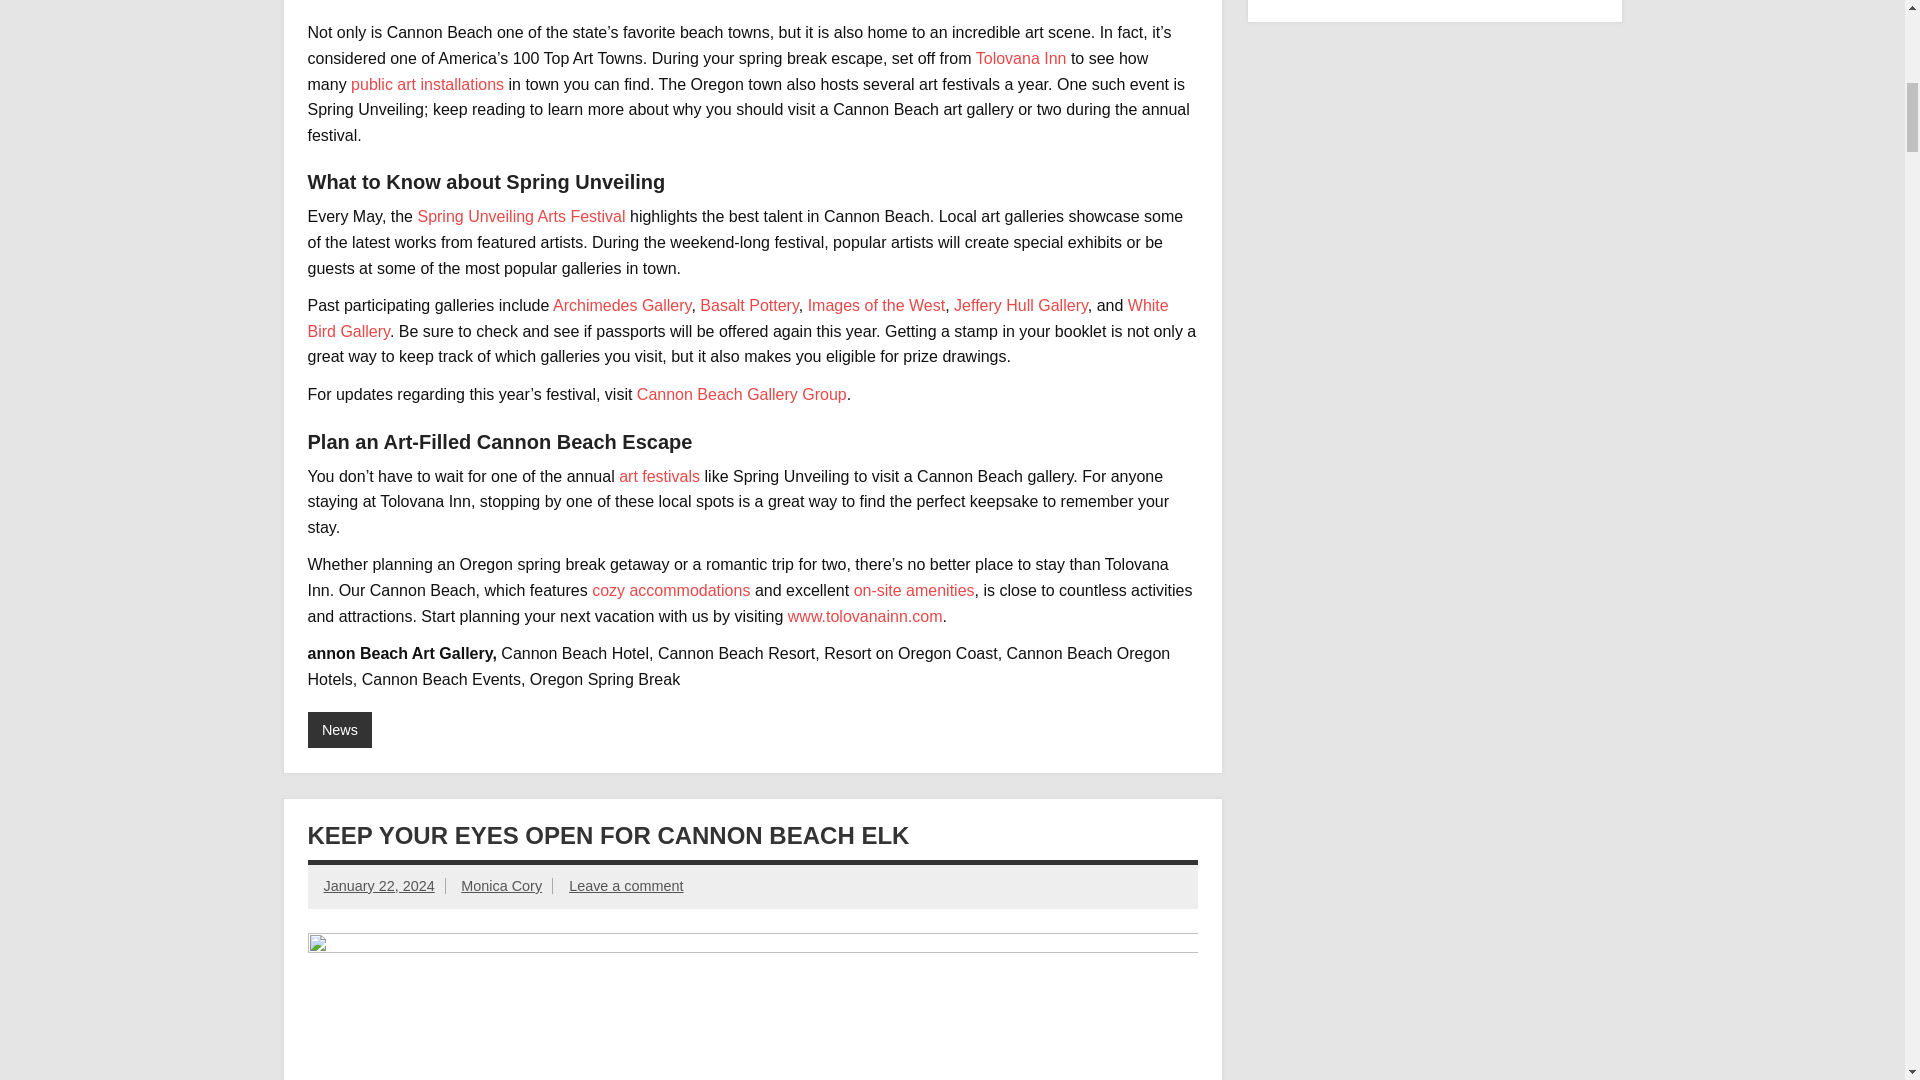 This screenshot has height=1080, width=1920. Describe the element at coordinates (877, 306) in the screenshot. I see `Images of the West` at that location.